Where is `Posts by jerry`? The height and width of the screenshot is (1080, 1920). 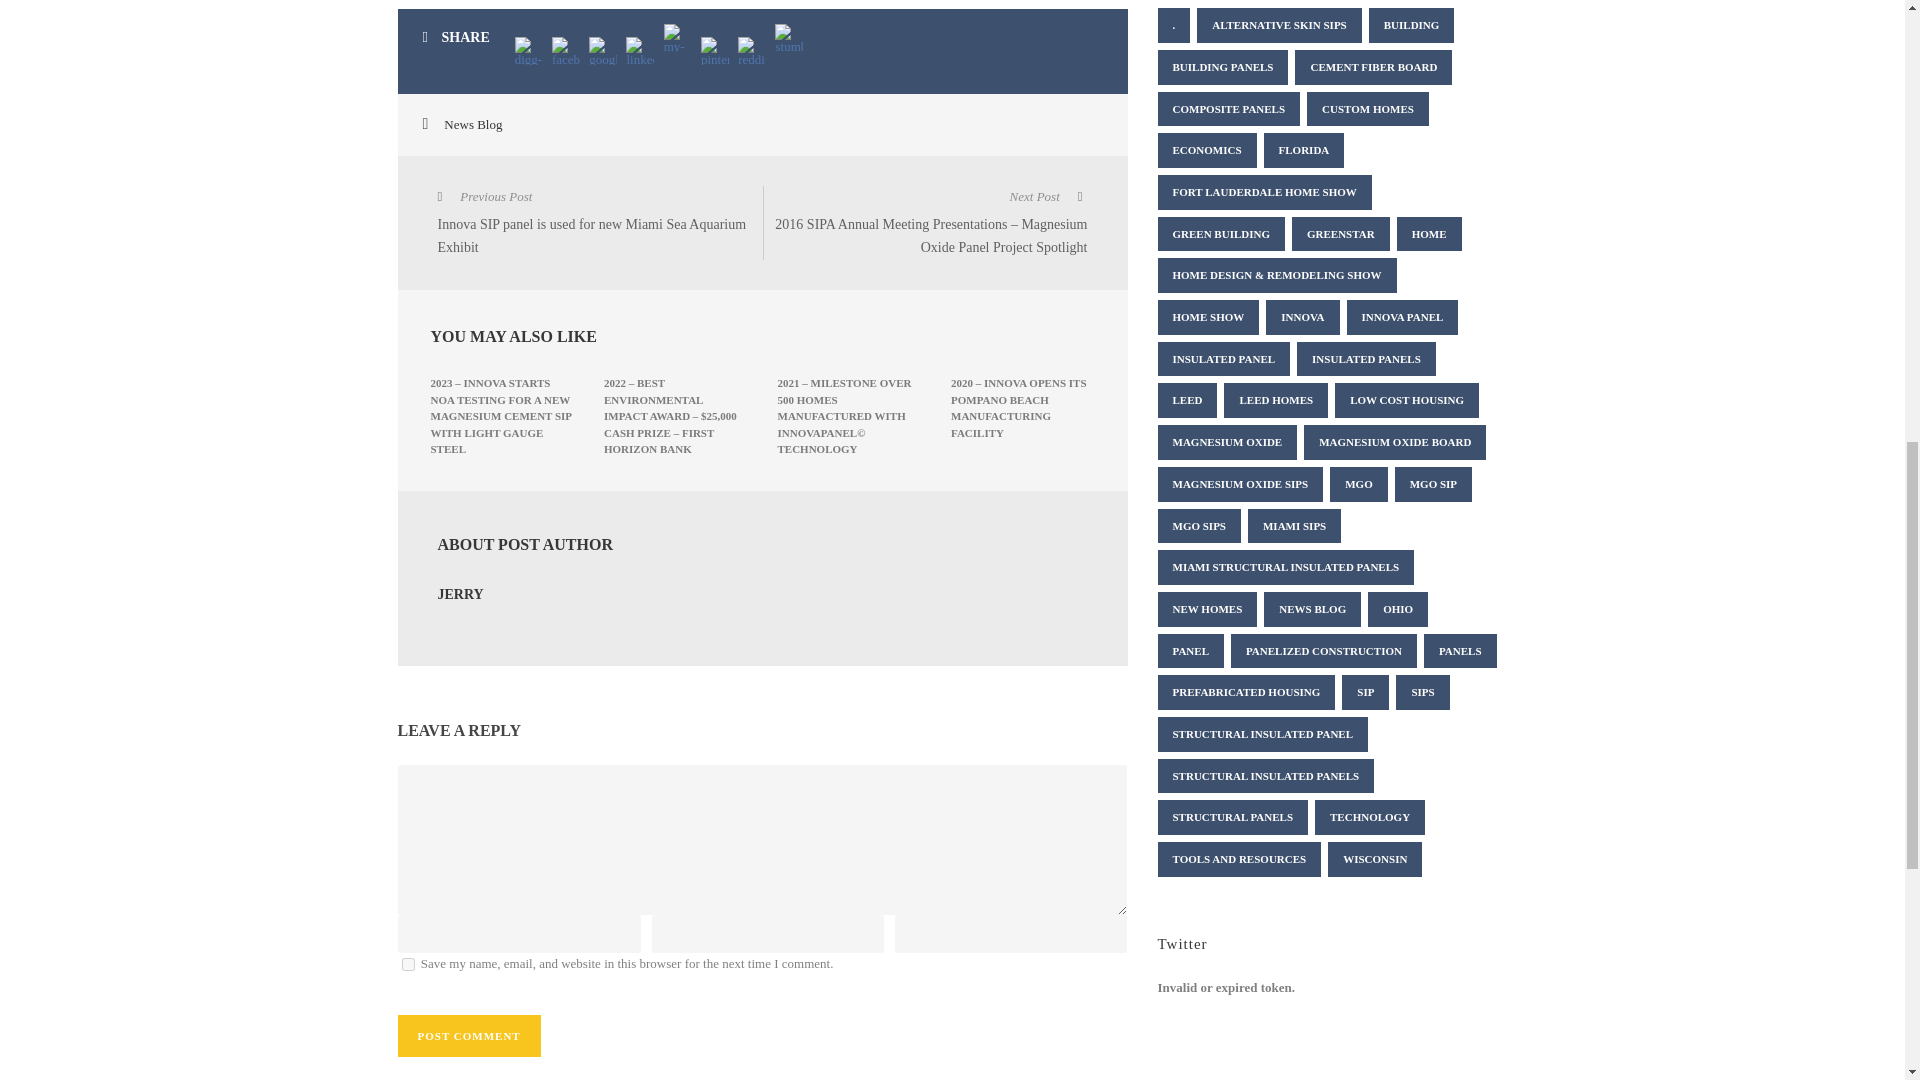
Posts by jerry is located at coordinates (460, 594).